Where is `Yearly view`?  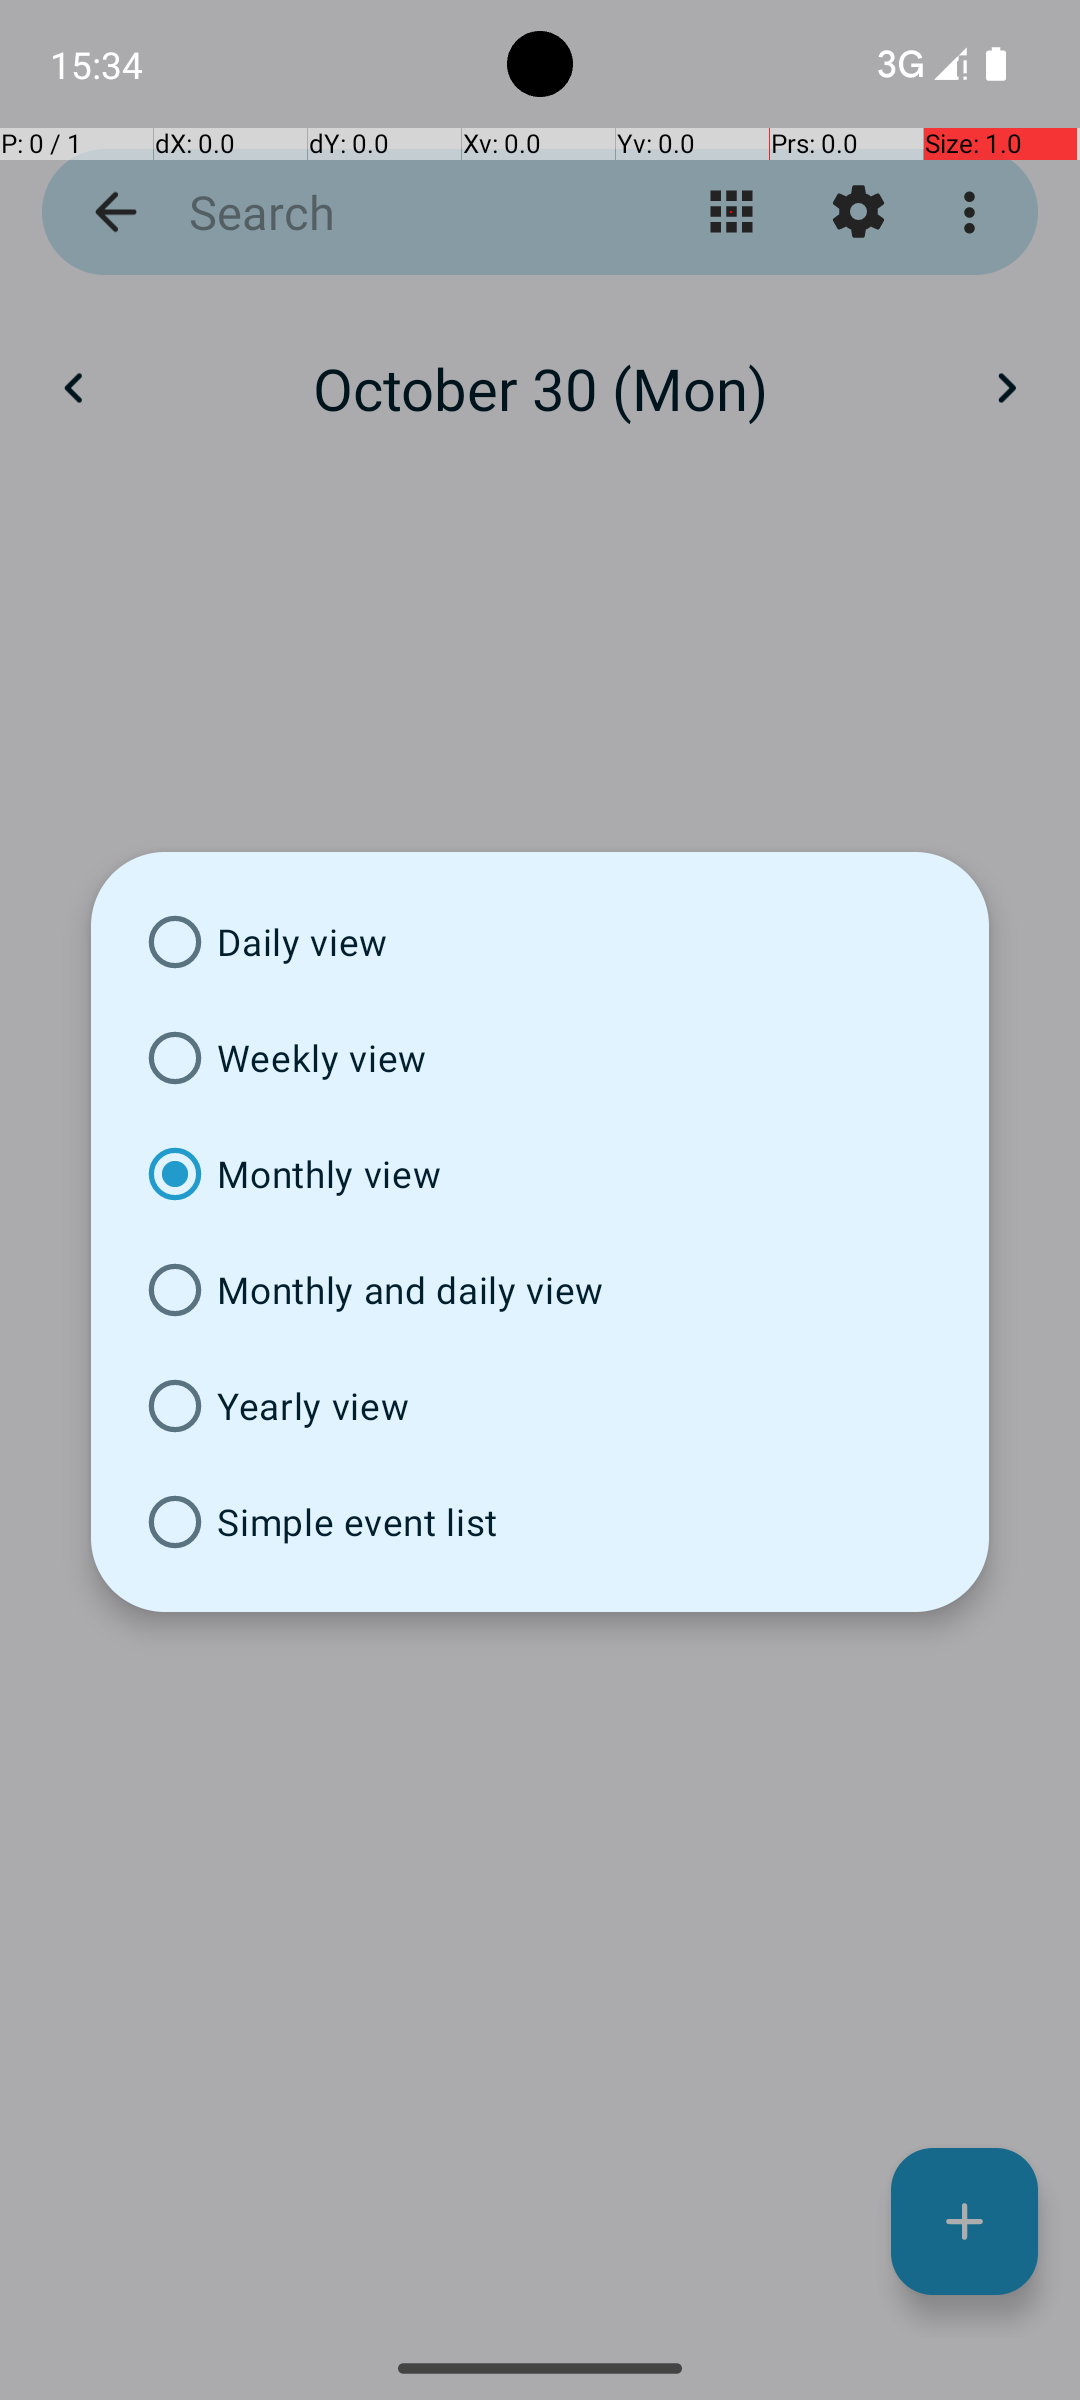
Yearly view is located at coordinates (540, 1406).